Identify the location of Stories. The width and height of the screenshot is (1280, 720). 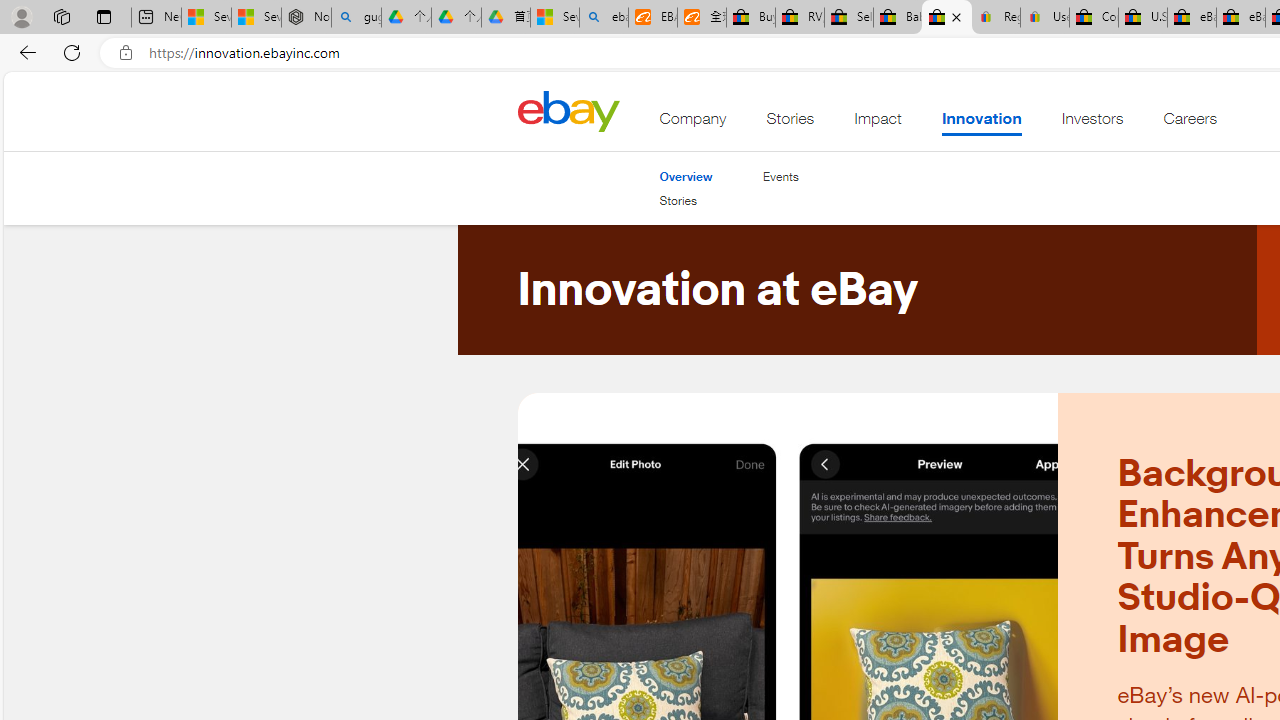
(686, 201).